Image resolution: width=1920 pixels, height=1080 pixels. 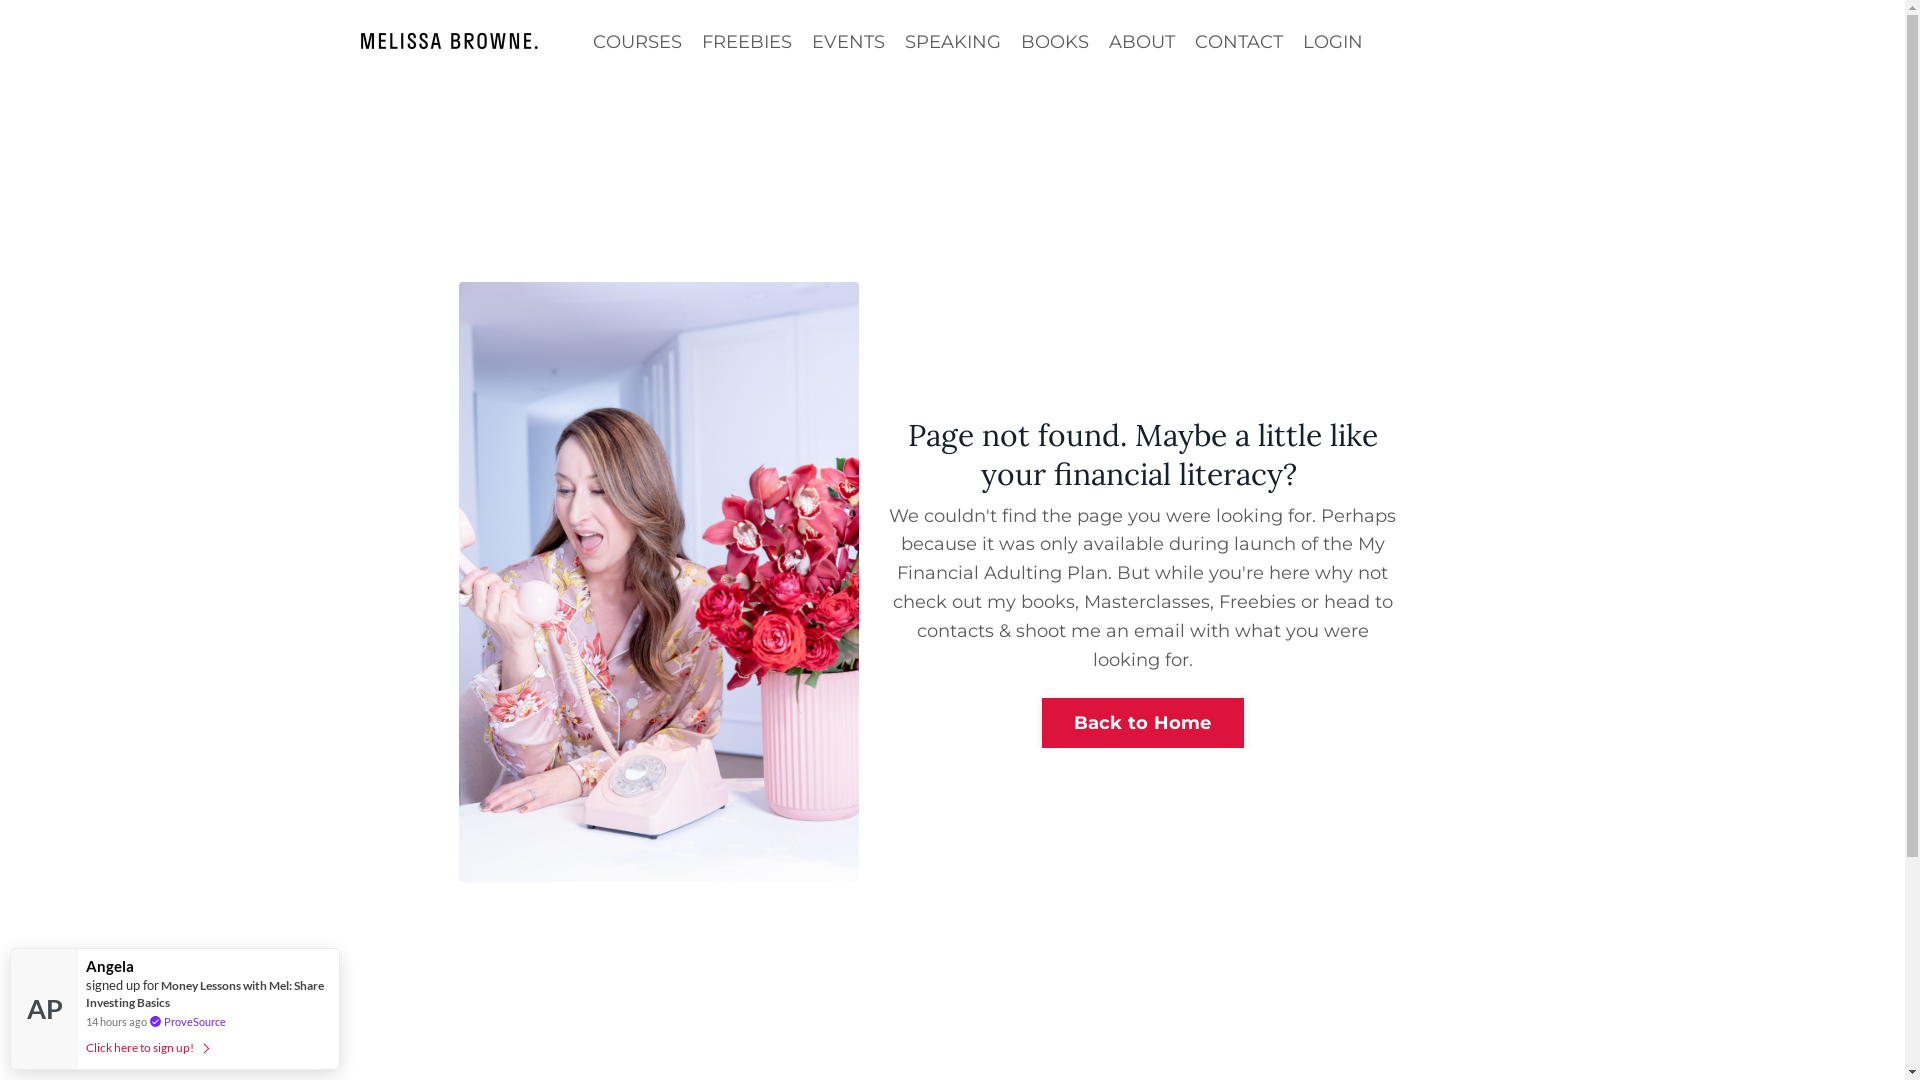 What do you see at coordinates (1238, 42) in the screenshot?
I see `CONTACT` at bounding box center [1238, 42].